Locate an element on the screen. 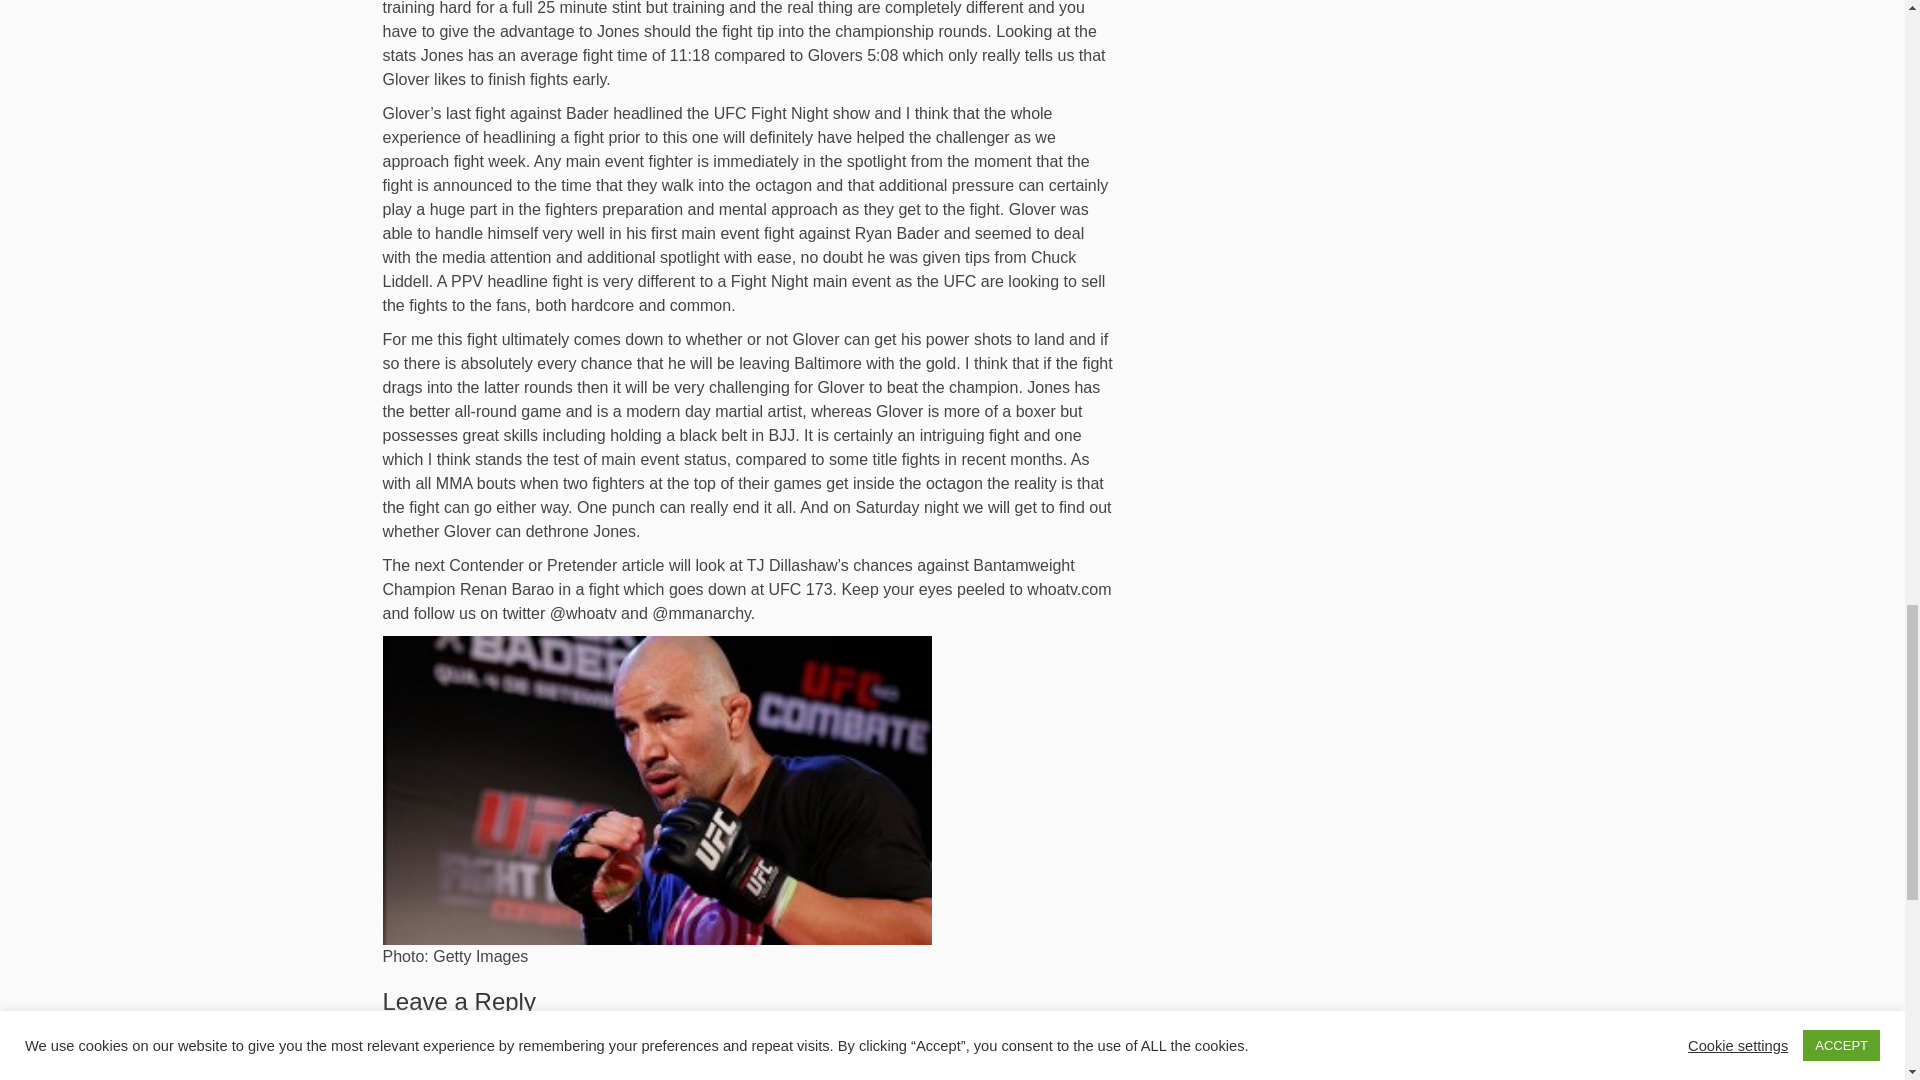 This screenshot has width=1920, height=1080. nike air max pas cher is located at coordinates (552, 1052).